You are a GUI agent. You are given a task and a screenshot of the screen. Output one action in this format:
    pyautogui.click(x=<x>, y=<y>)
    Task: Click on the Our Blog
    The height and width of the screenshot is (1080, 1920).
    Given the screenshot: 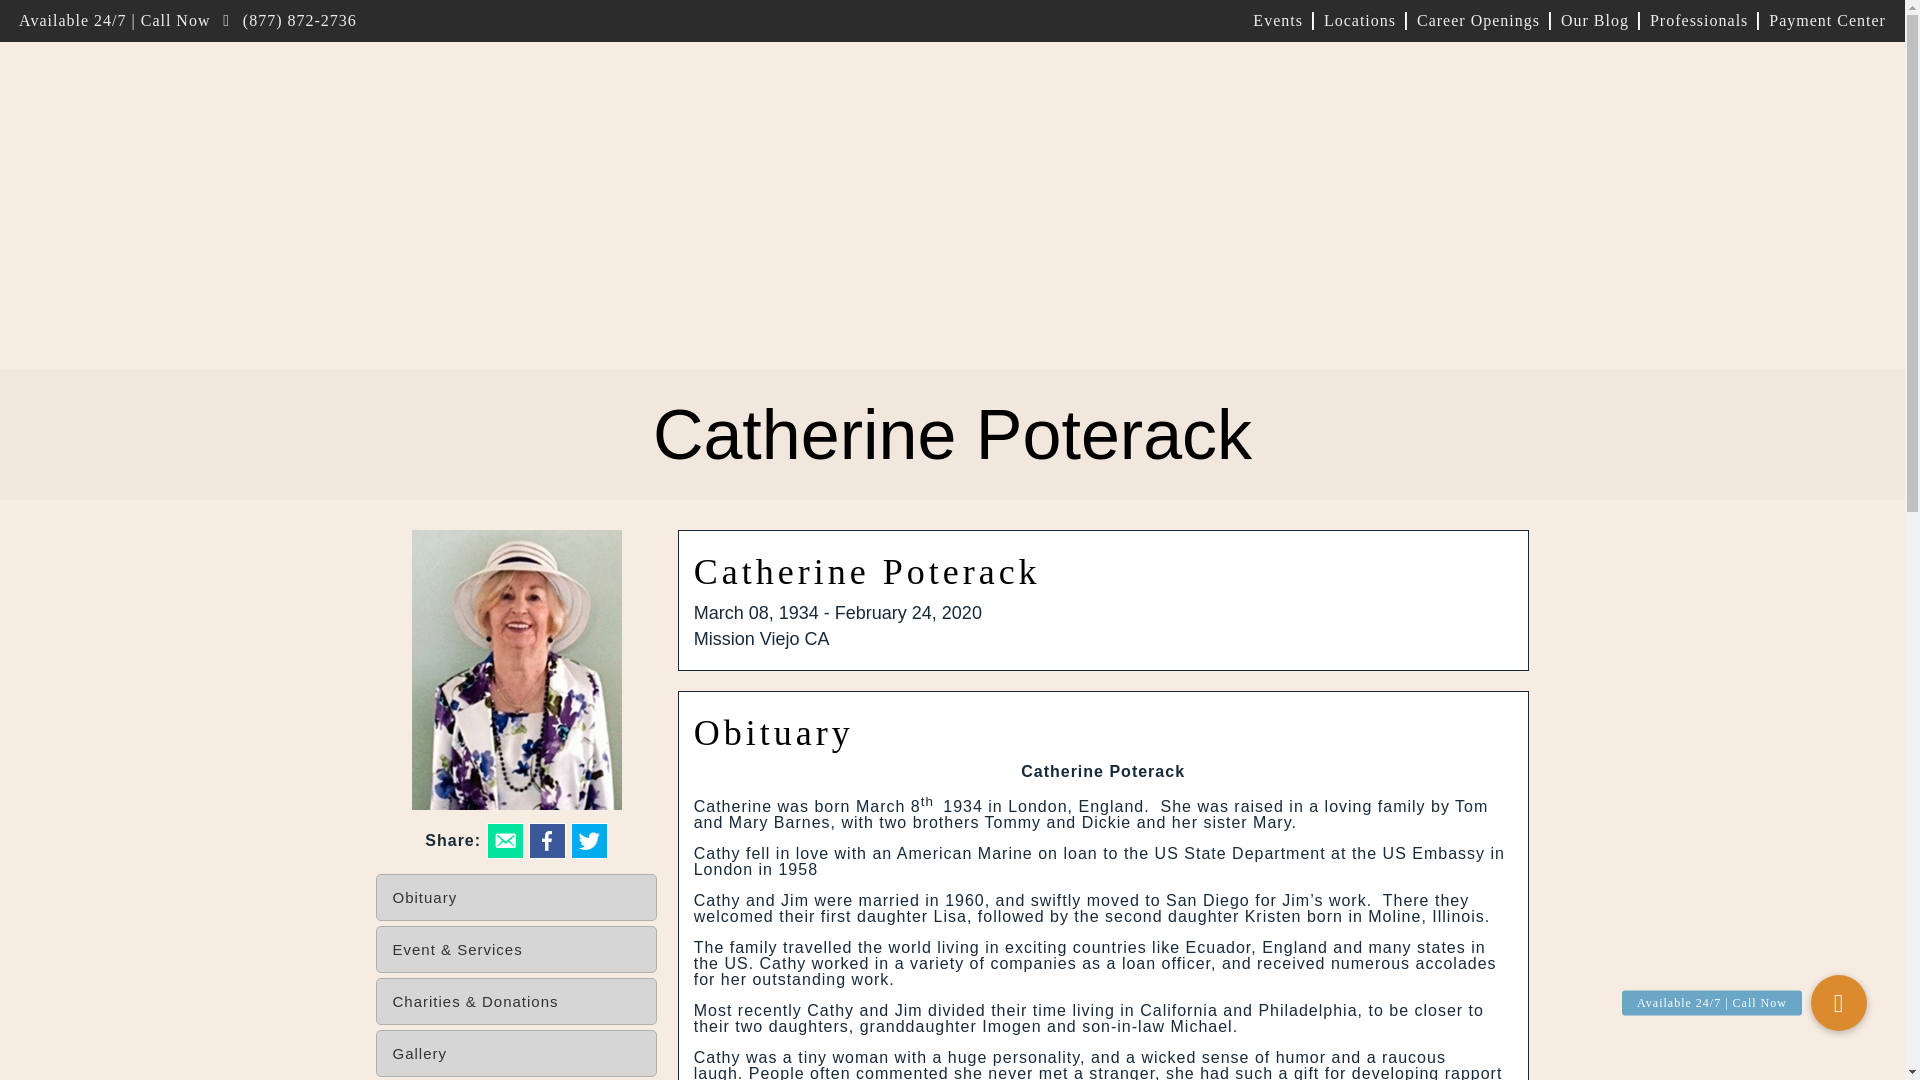 What is the action you would take?
    pyautogui.click(x=1594, y=20)
    